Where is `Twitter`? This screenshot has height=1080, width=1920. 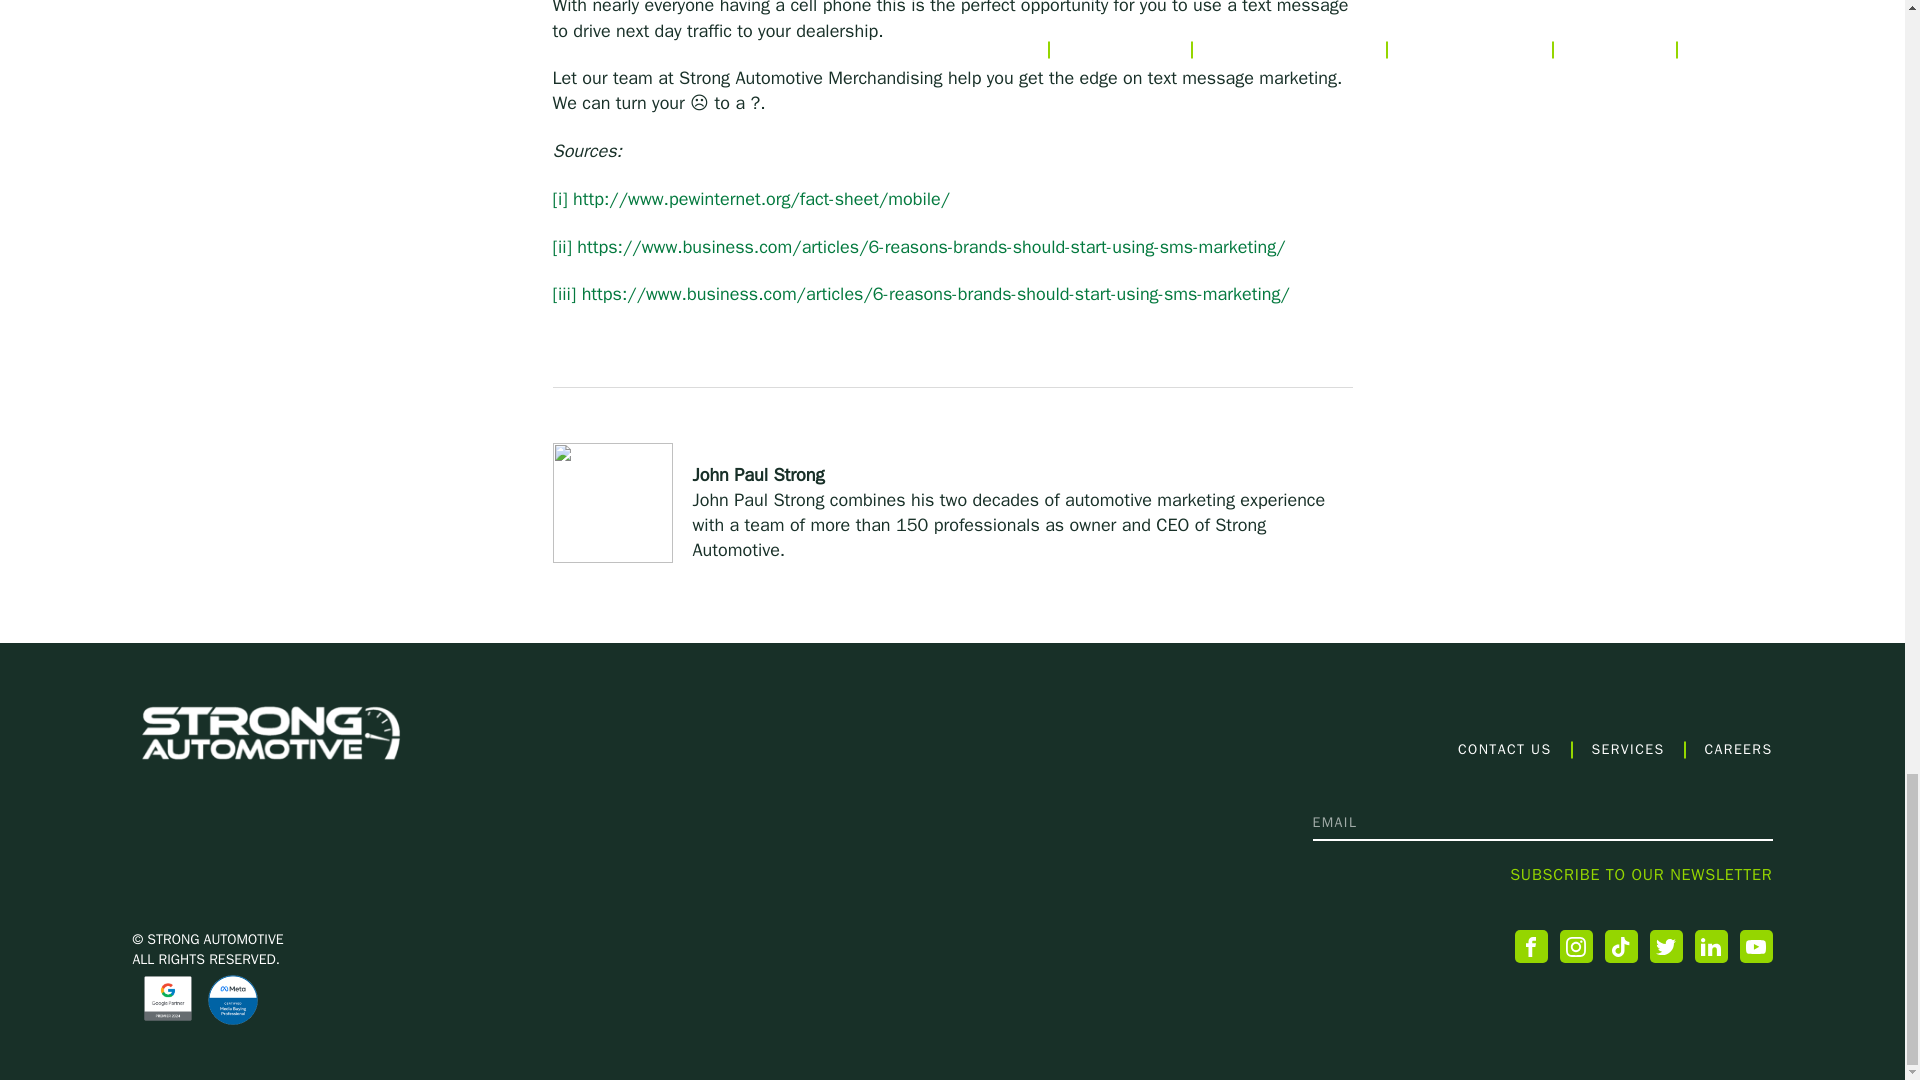 Twitter is located at coordinates (1666, 946).